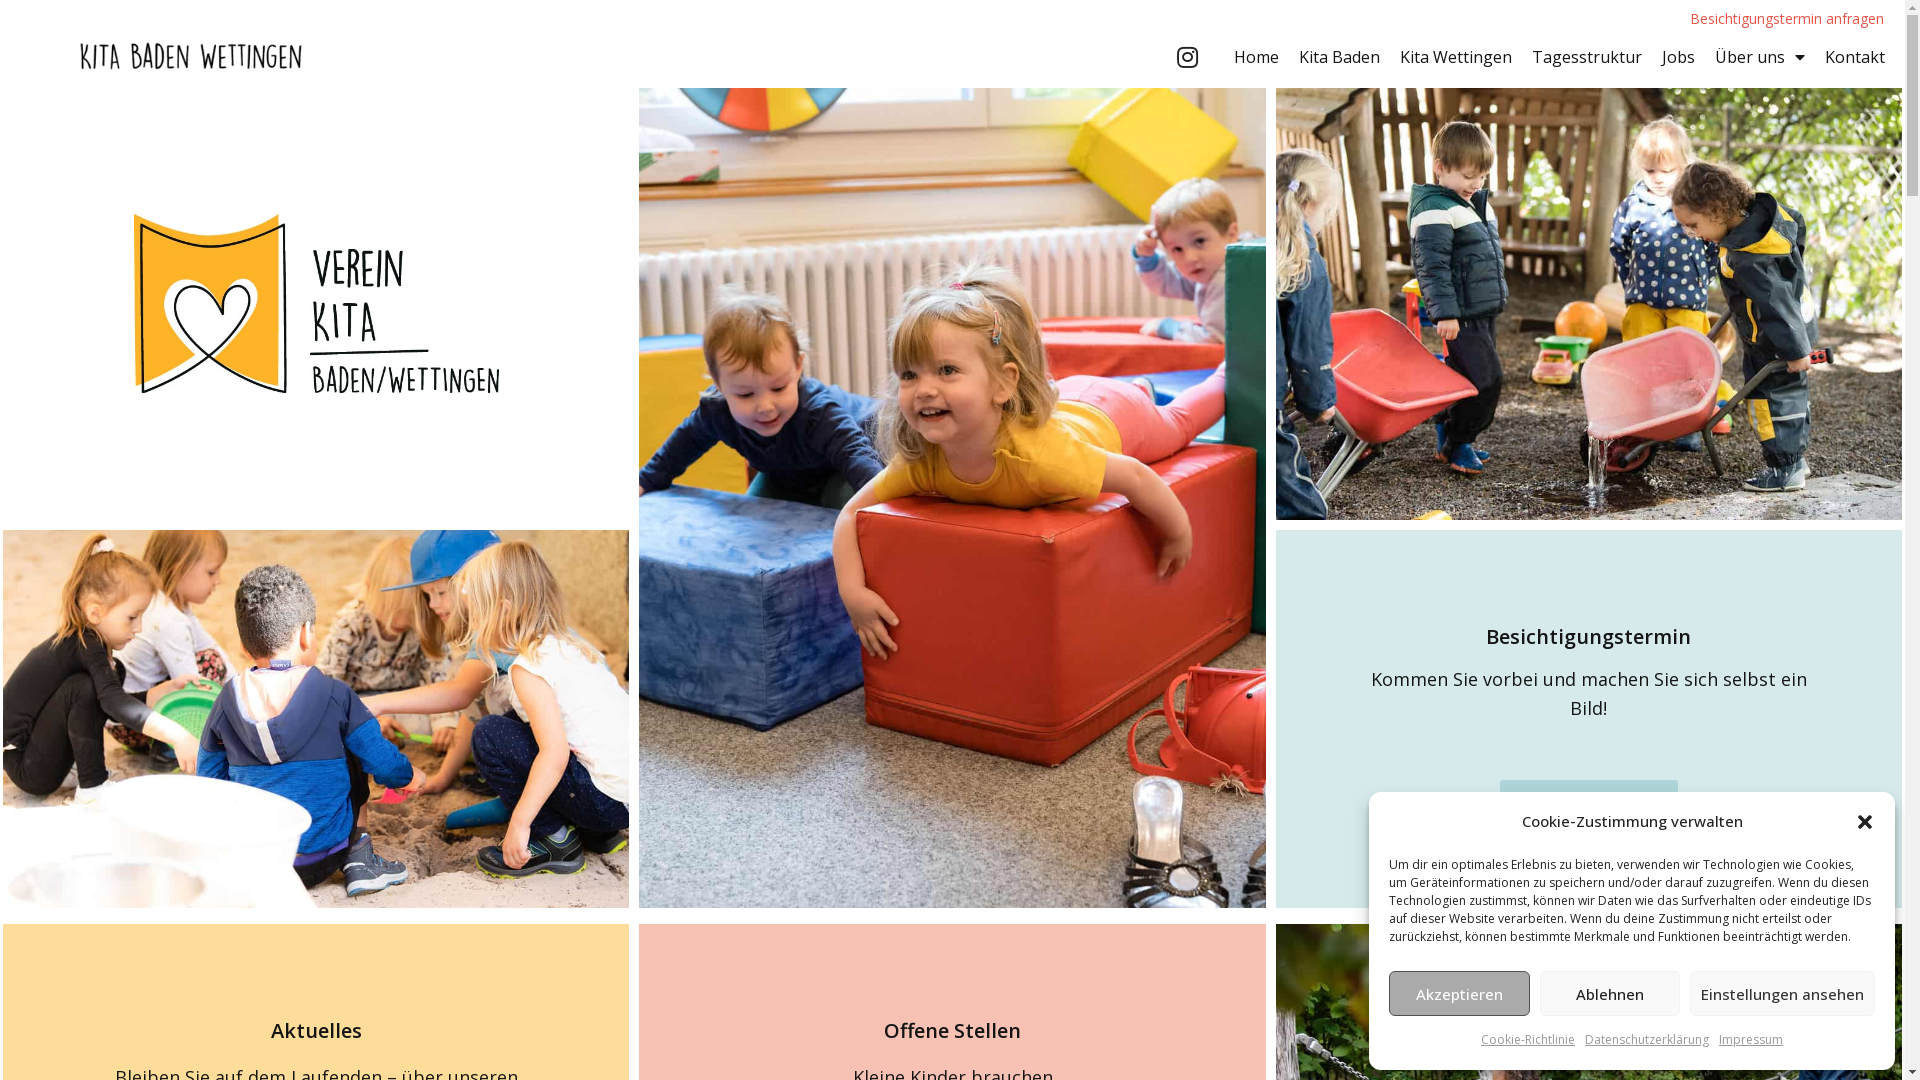 The width and height of the screenshot is (1920, 1080). What do you see at coordinates (1751, 1040) in the screenshot?
I see `Impressum` at bounding box center [1751, 1040].